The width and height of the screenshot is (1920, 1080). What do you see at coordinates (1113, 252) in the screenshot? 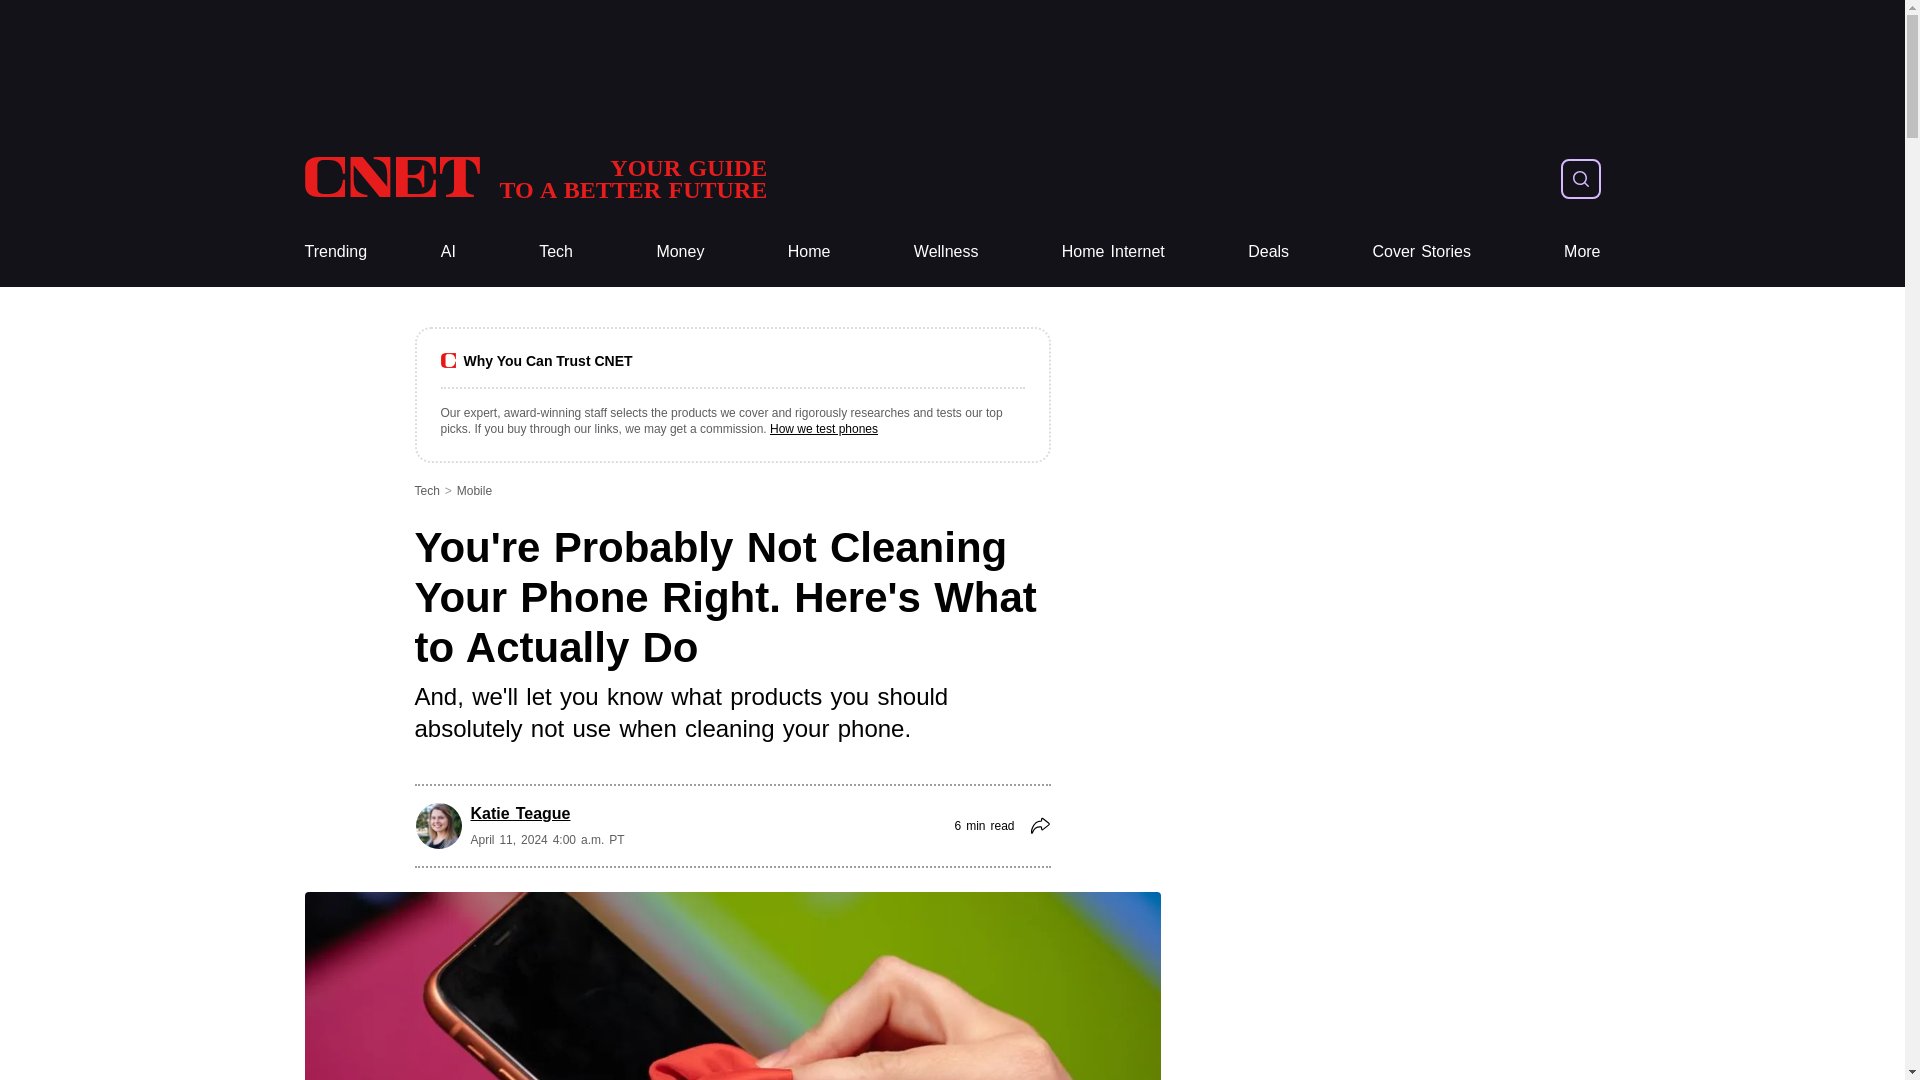
I see `Tech` at bounding box center [1113, 252].